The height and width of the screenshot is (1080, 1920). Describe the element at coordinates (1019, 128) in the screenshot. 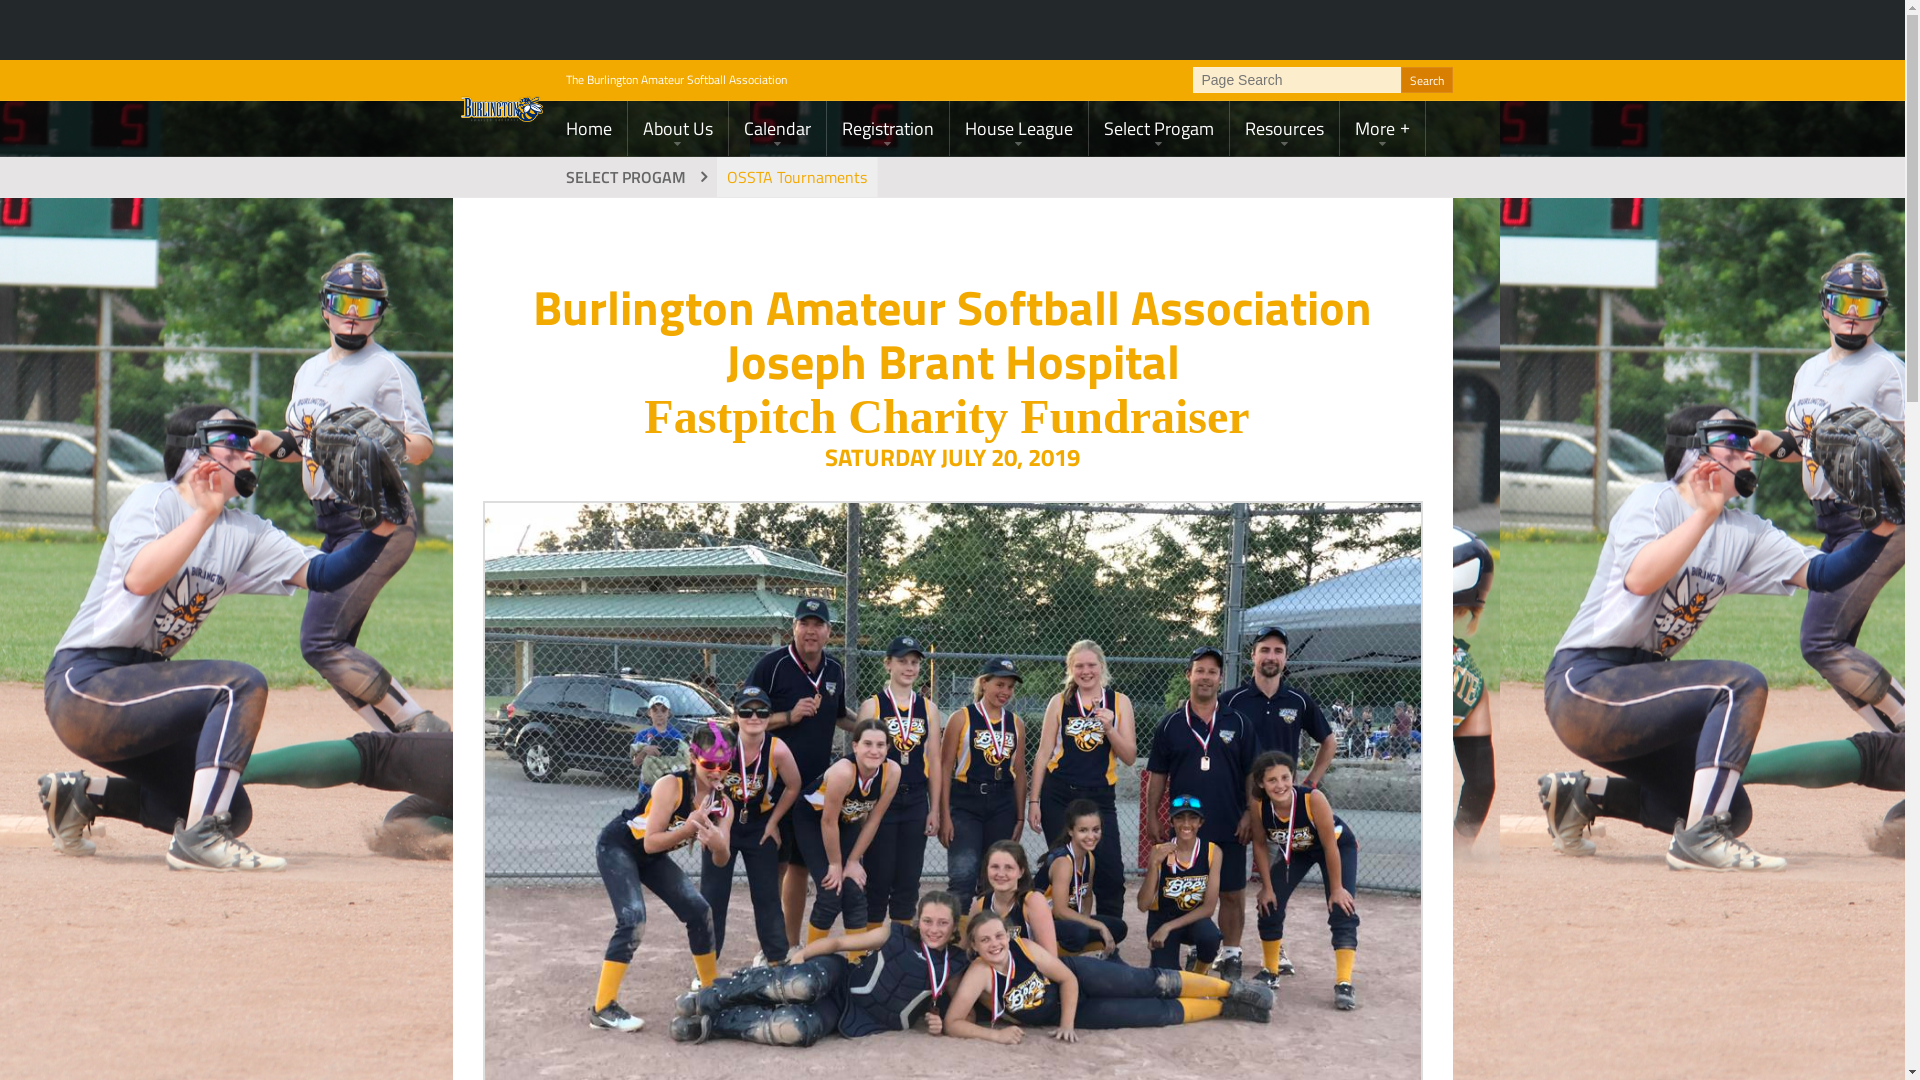

I see `House League` at that location.